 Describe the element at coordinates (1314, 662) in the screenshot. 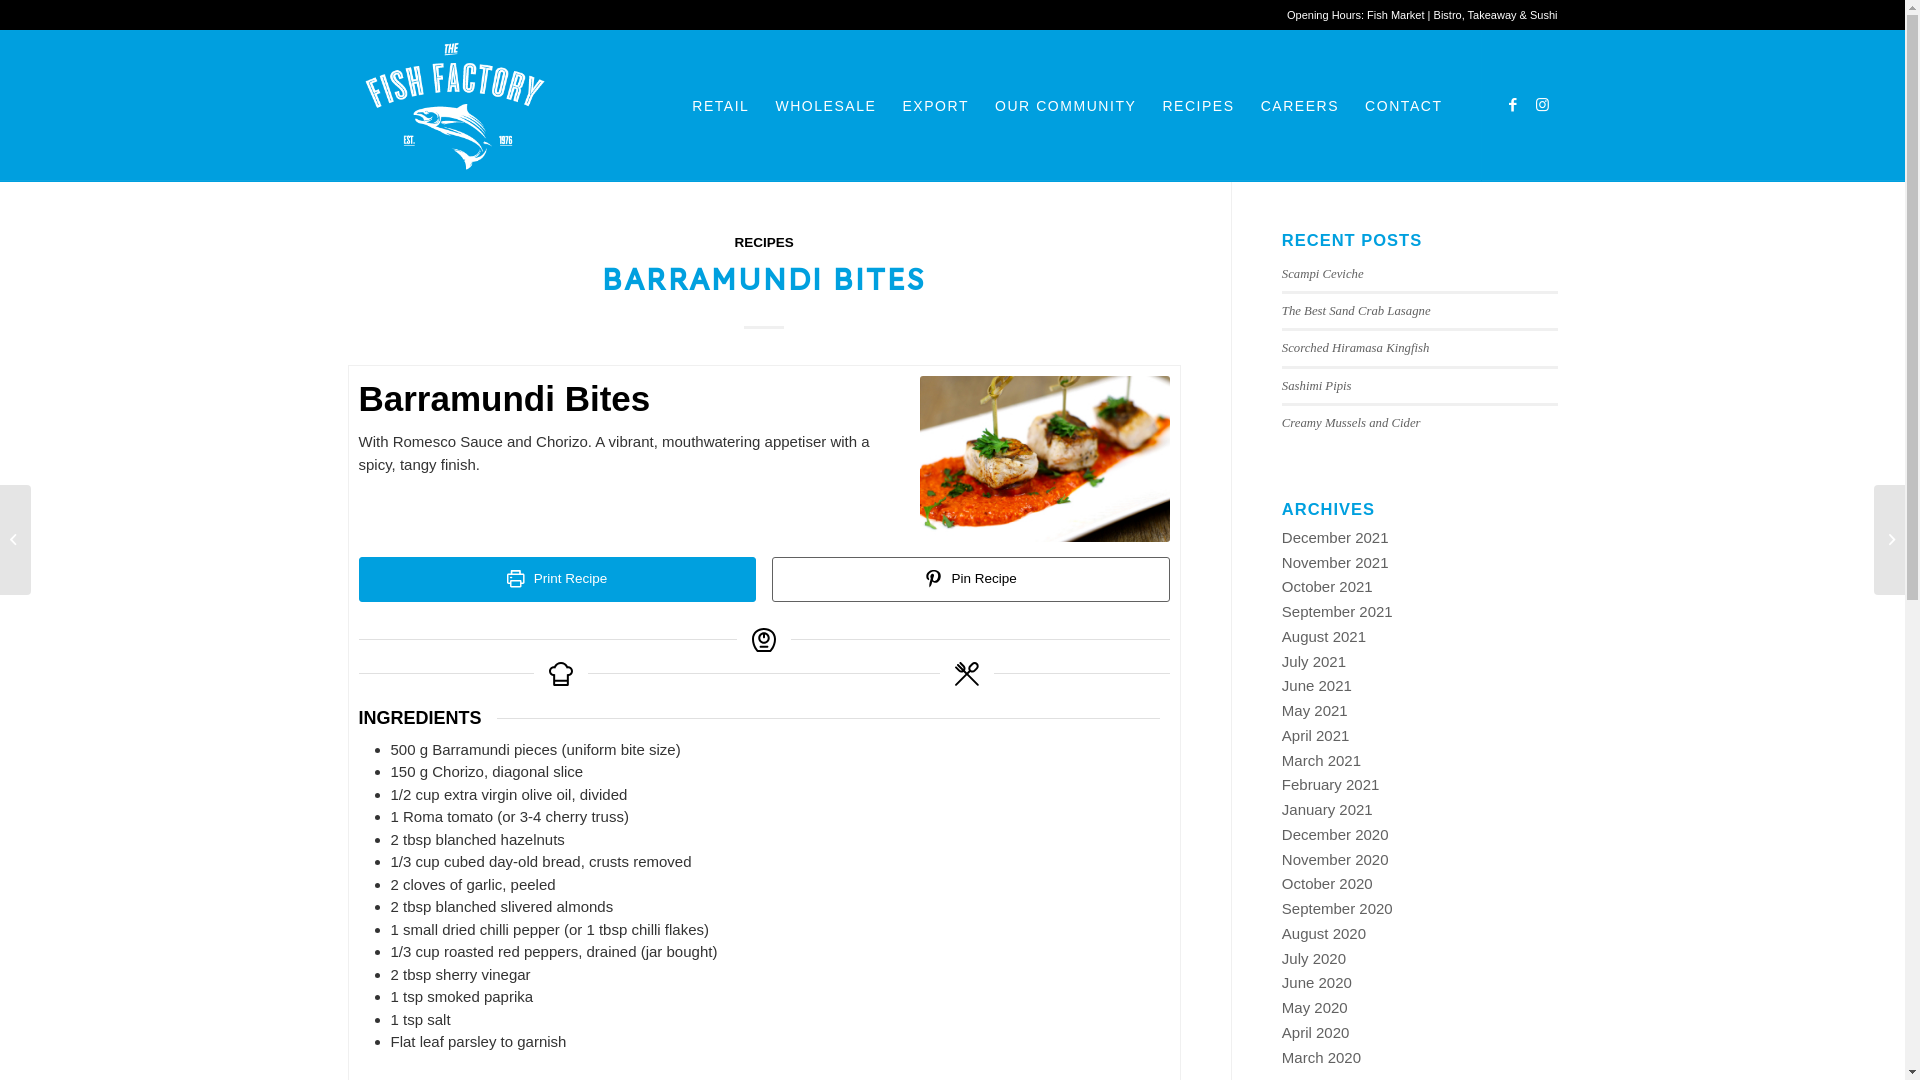

I see `July 2021` at that location.